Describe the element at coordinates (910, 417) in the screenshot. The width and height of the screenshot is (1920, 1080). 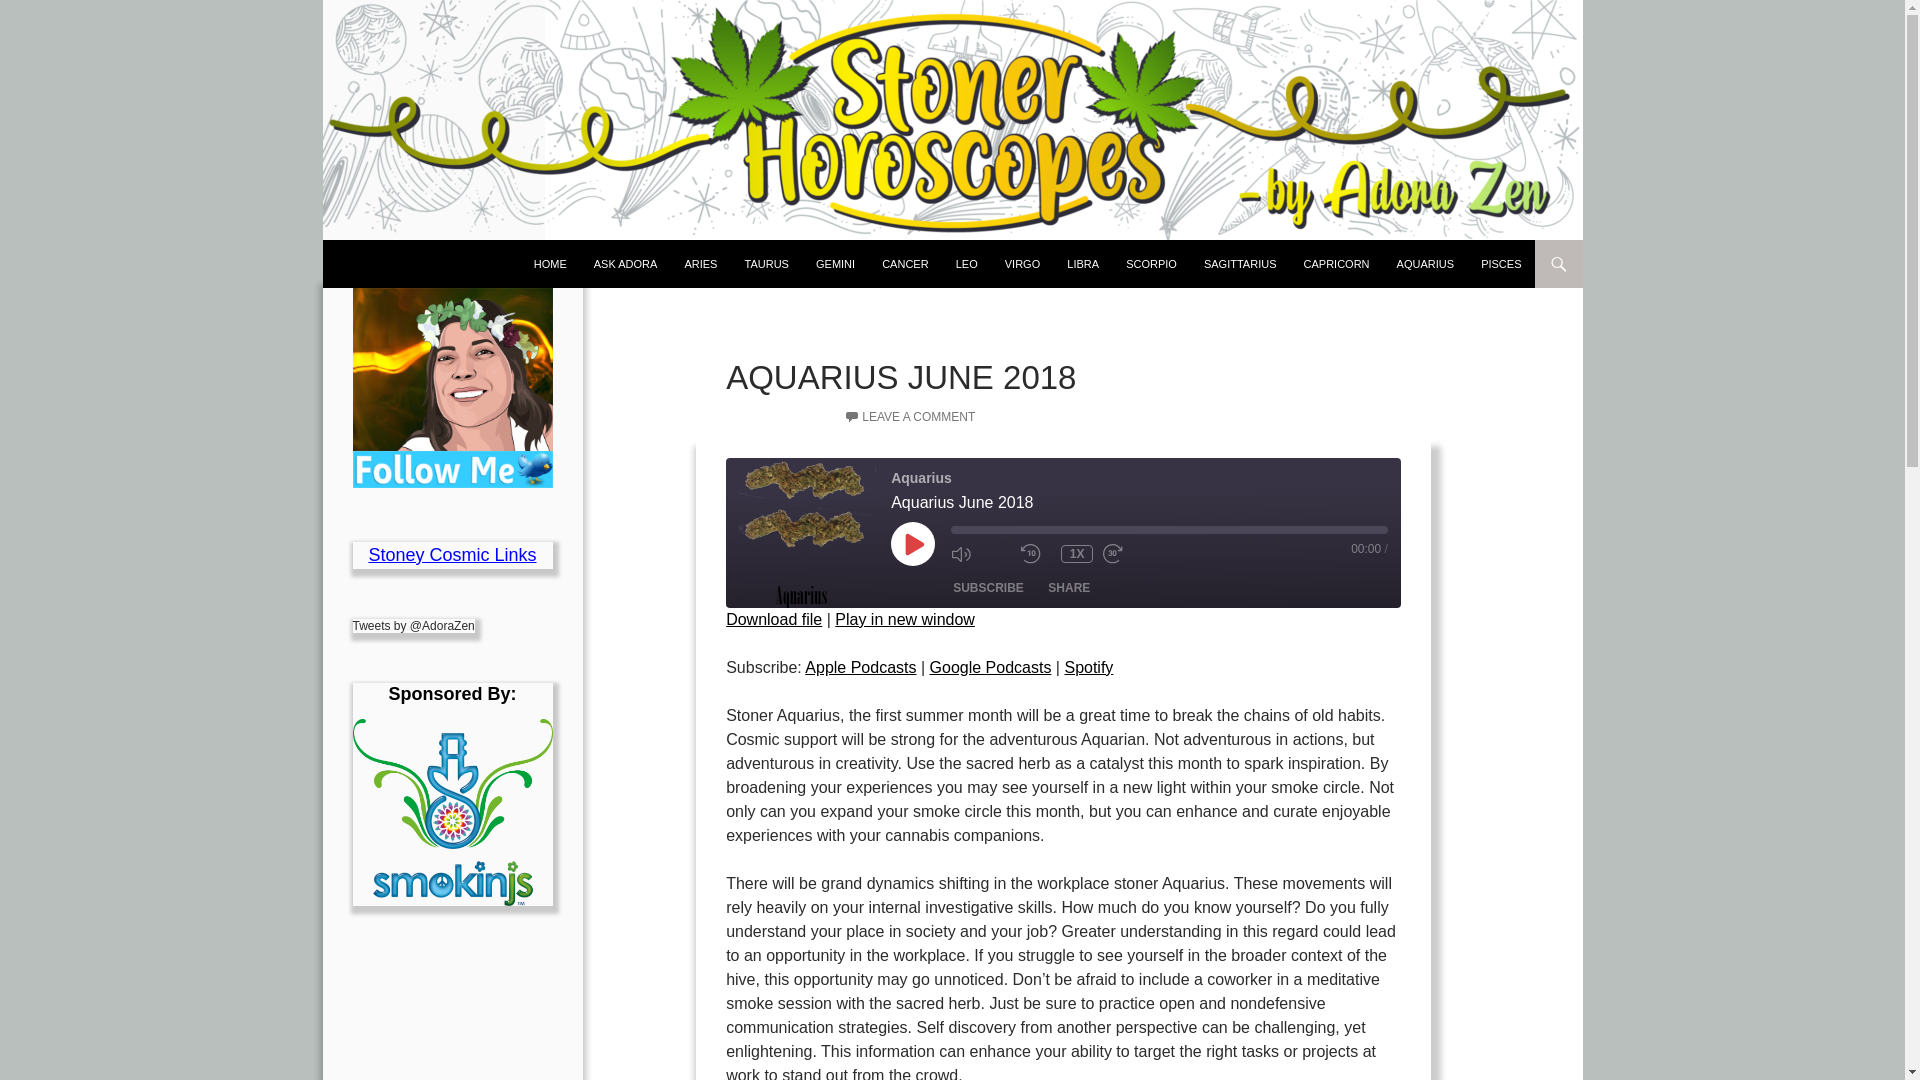
I see `LEAVE A COMMENT` at that location.